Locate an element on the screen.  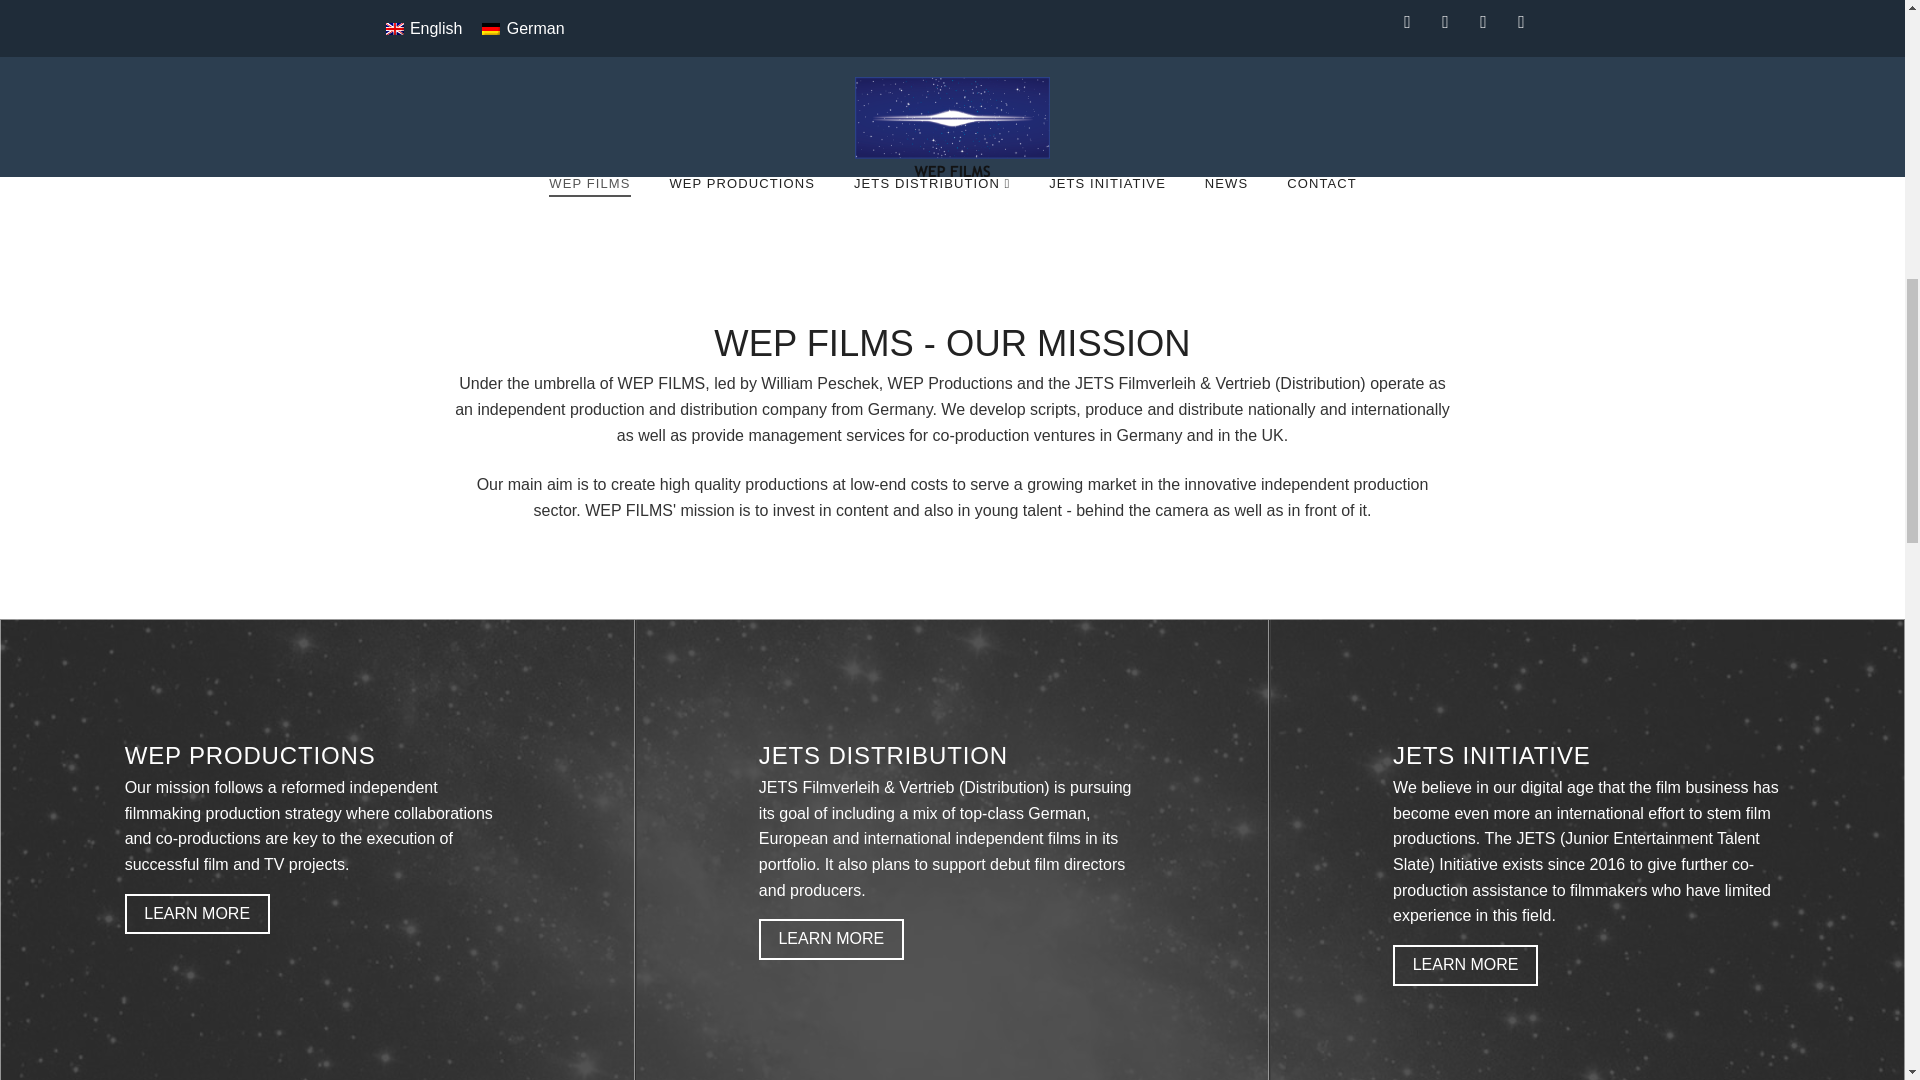
LEARN MORE is located at coordinates (197, 914).